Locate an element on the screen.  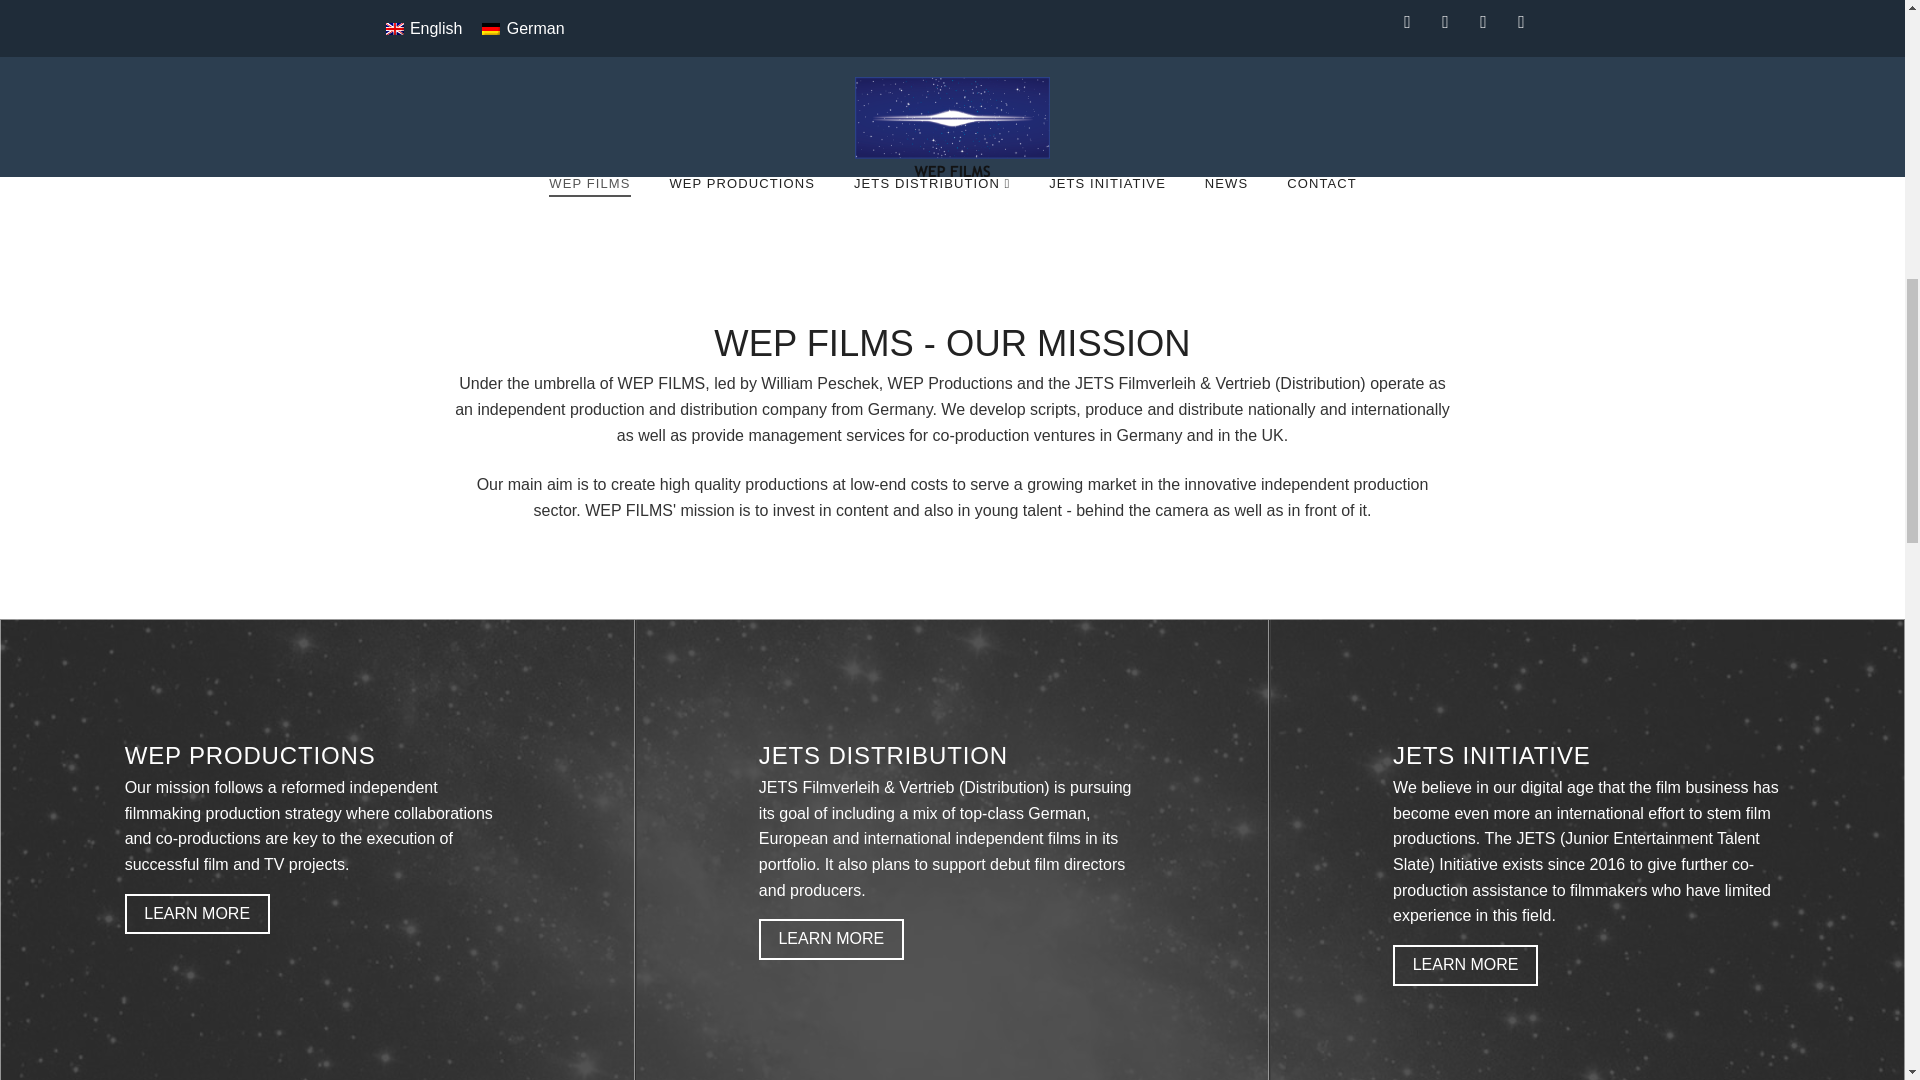
LEARN MORE is located at coordinates (197, 914).